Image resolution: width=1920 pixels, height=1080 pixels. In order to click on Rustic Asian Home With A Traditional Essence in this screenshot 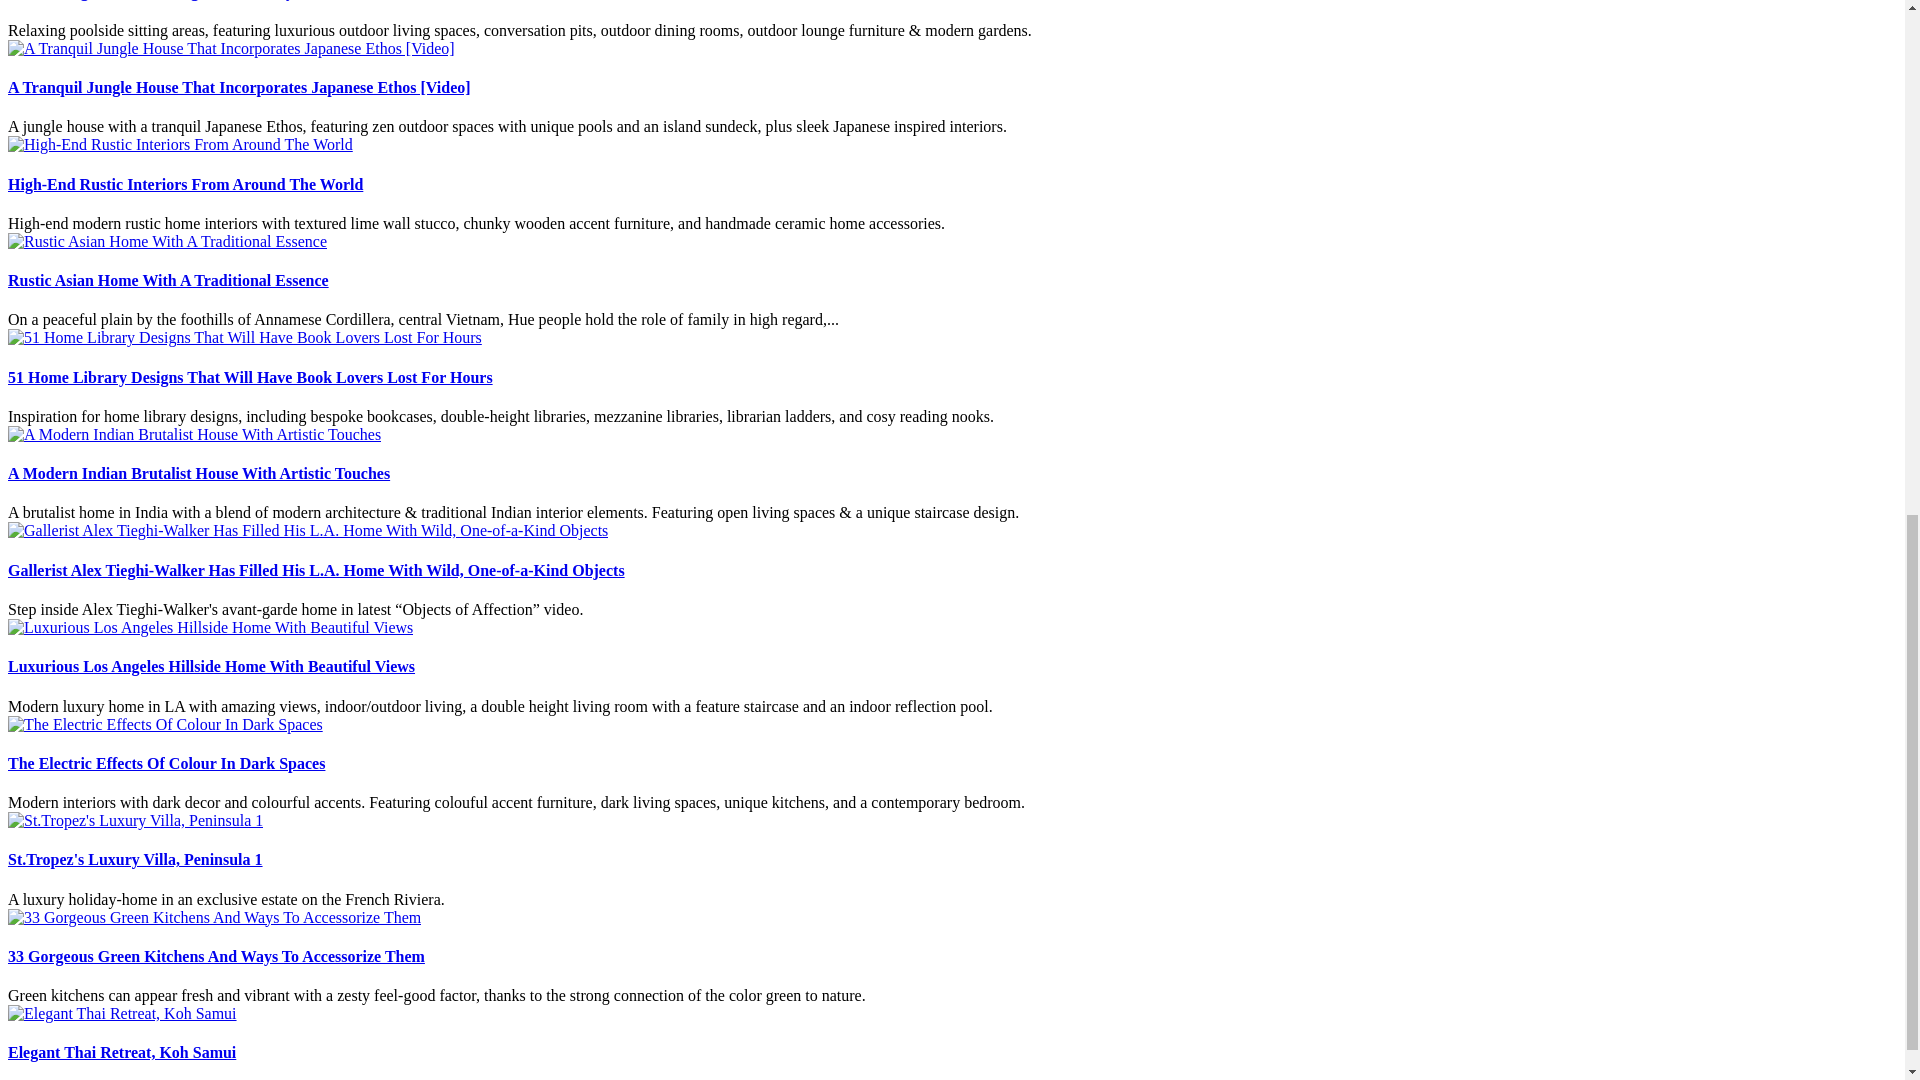, I will do `click(168, 280)`.